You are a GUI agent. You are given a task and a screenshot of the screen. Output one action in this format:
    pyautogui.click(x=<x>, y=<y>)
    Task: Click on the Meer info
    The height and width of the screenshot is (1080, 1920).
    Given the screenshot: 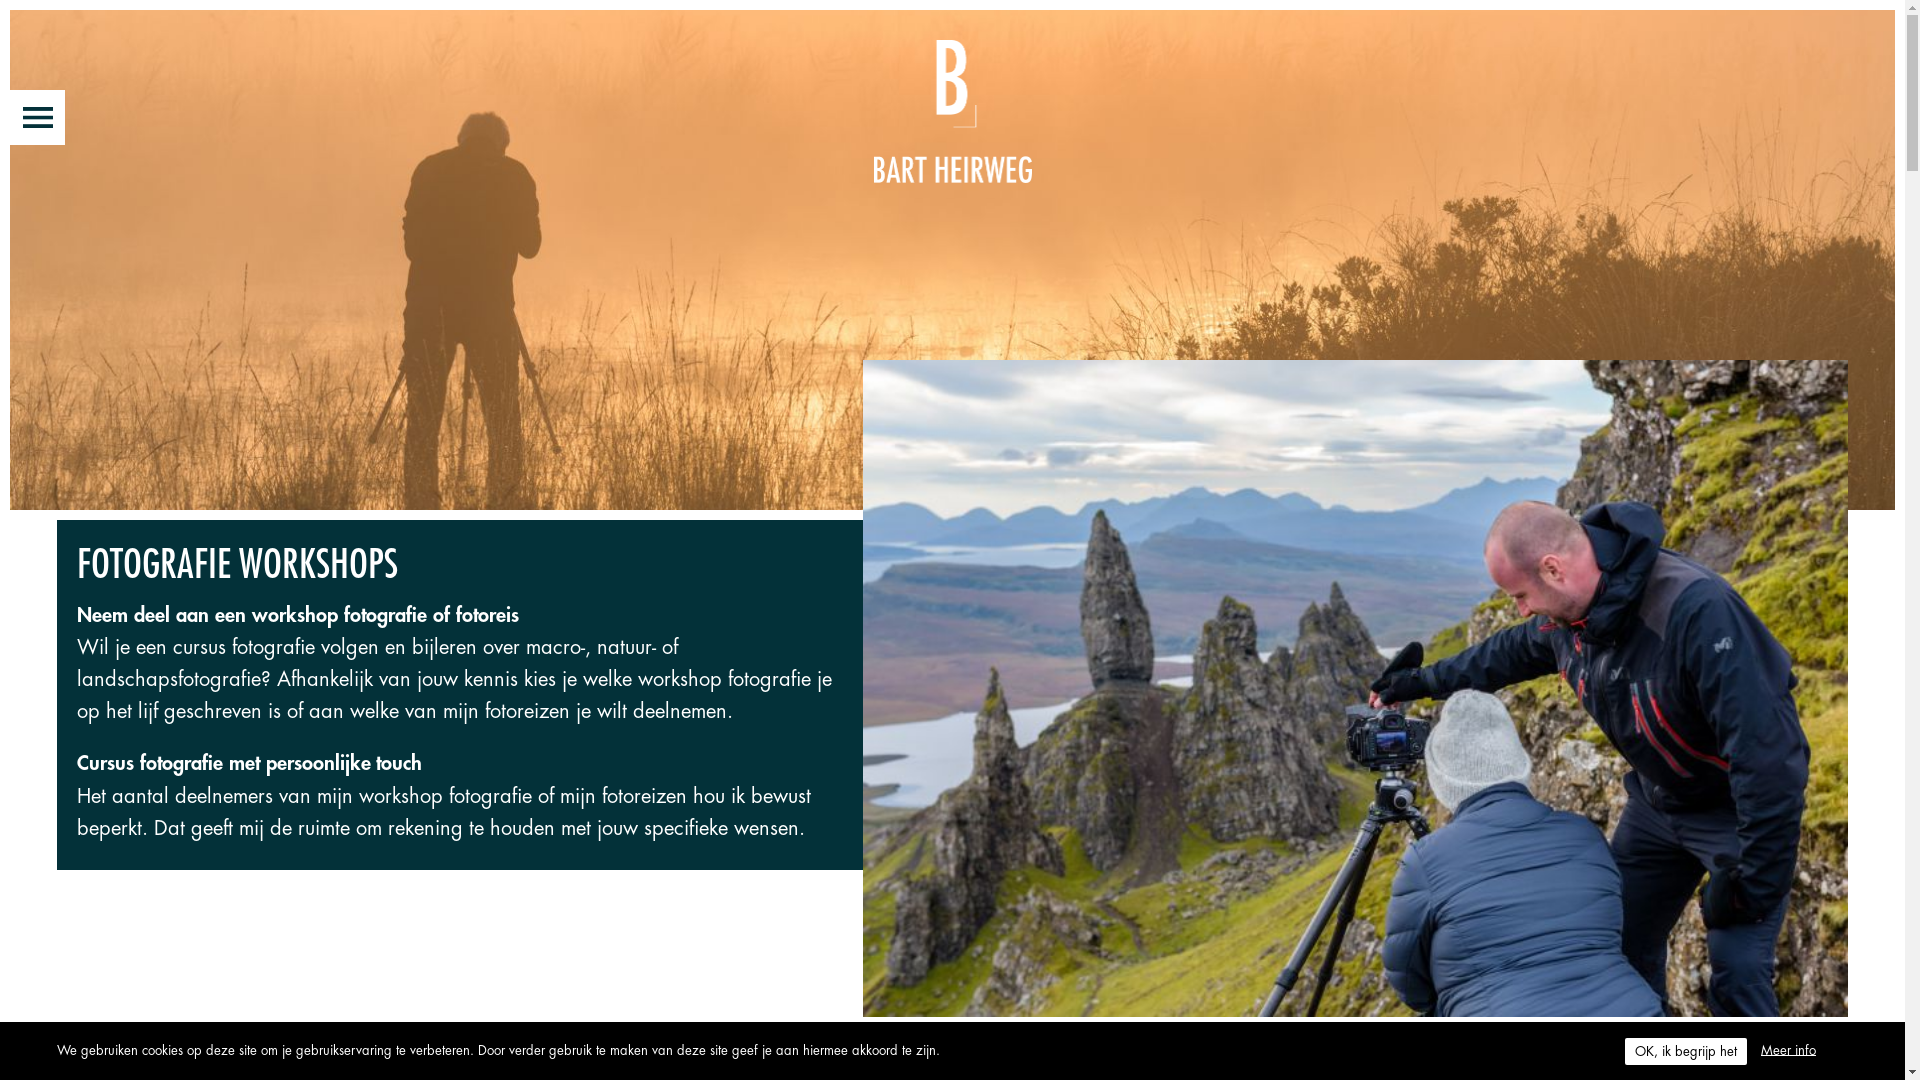 What is the action you would take?
    pyautogui.click(x=1788, y=1050)
    